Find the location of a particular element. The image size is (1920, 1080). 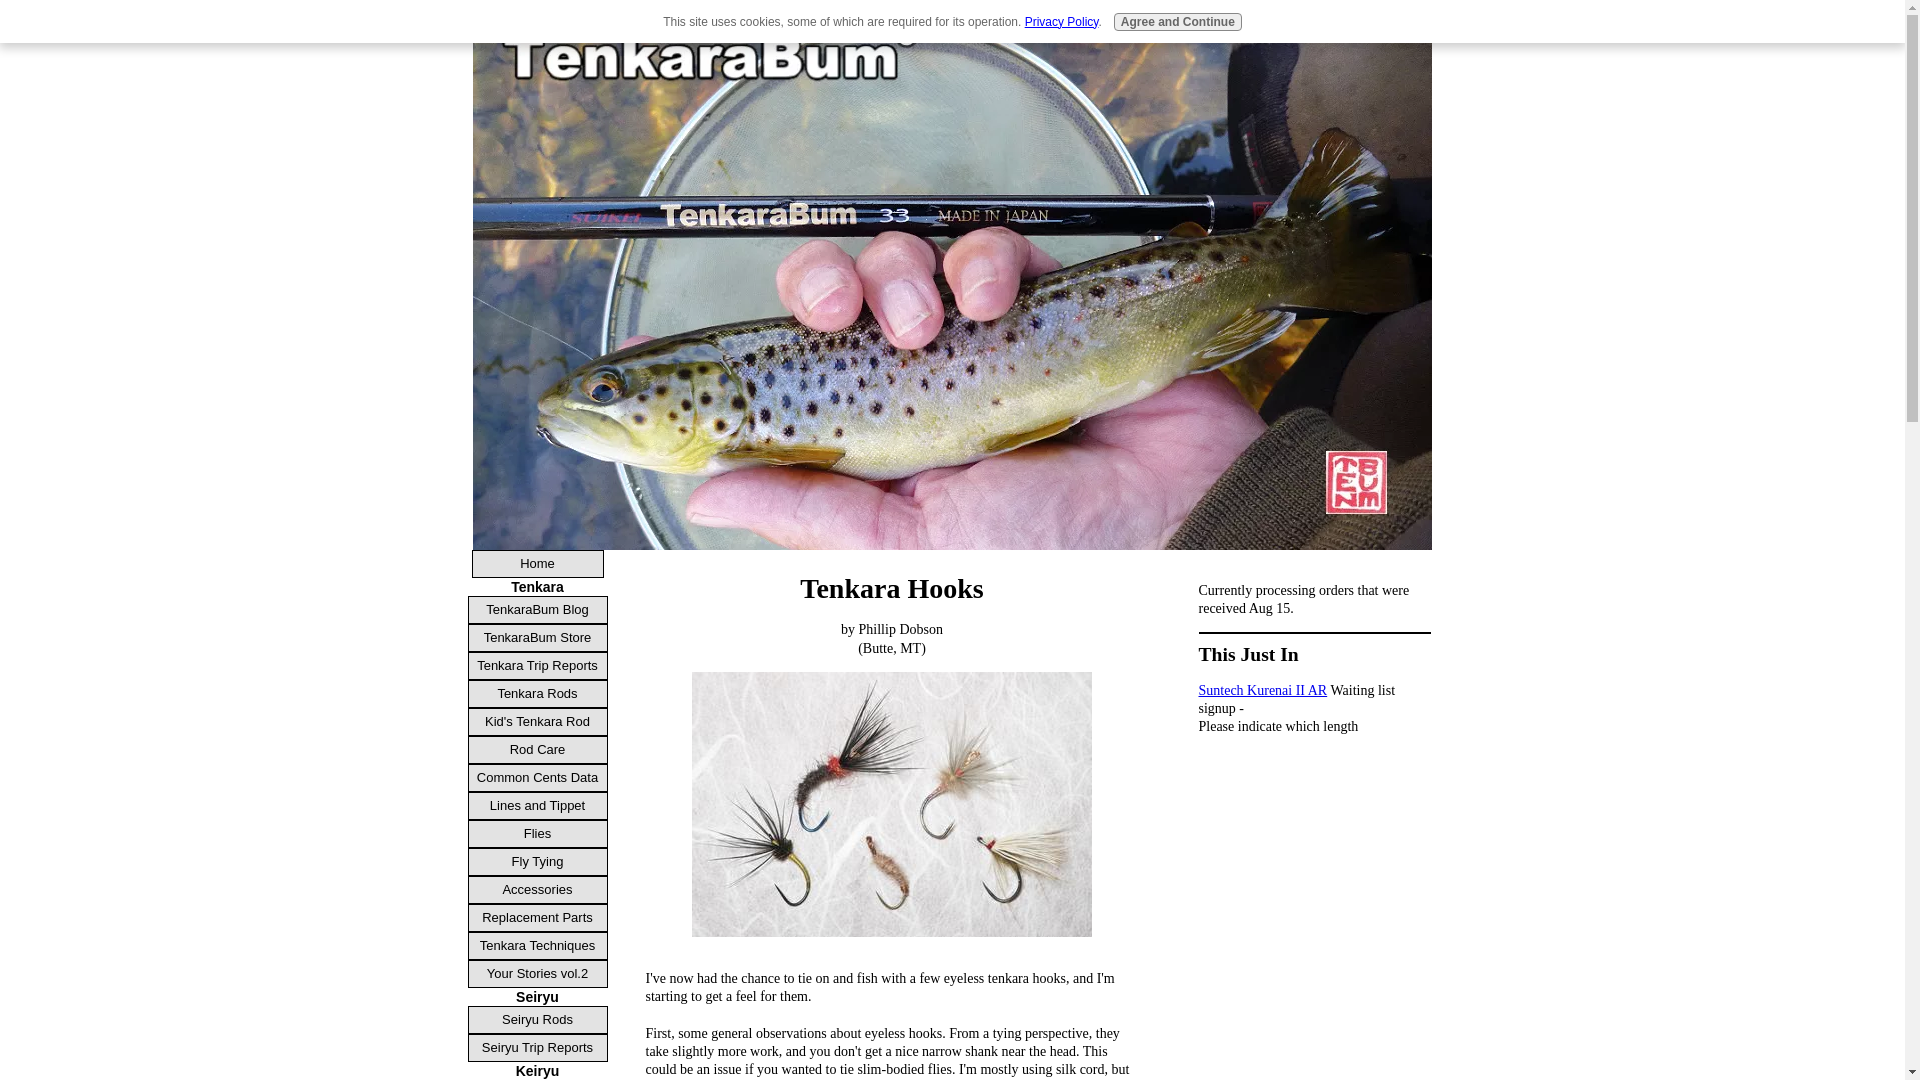

Tenkara Trip Reports is located at coordinates (538, 666).